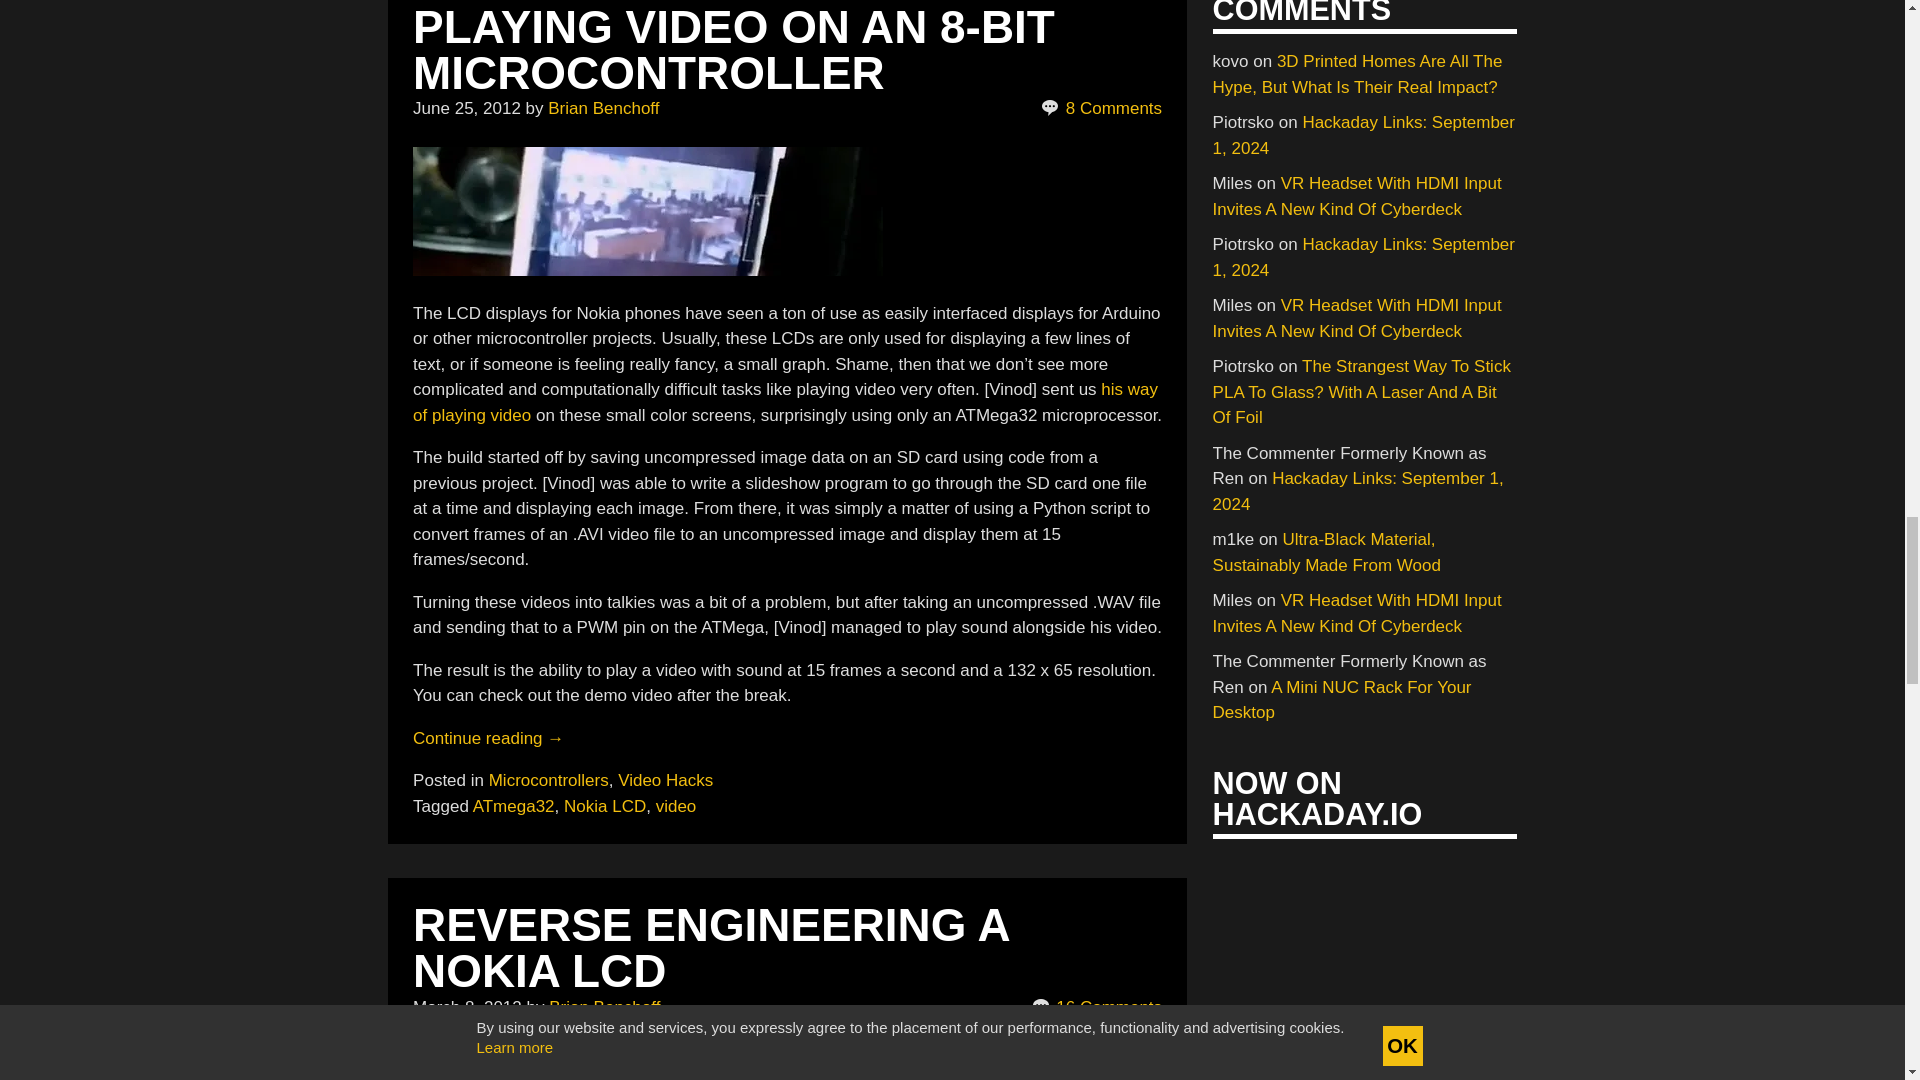 The image size is (1920, 1080). What do you see at coordinates (648, 211) in the screenshot?
I see `video` at bounding box center [648, 211].